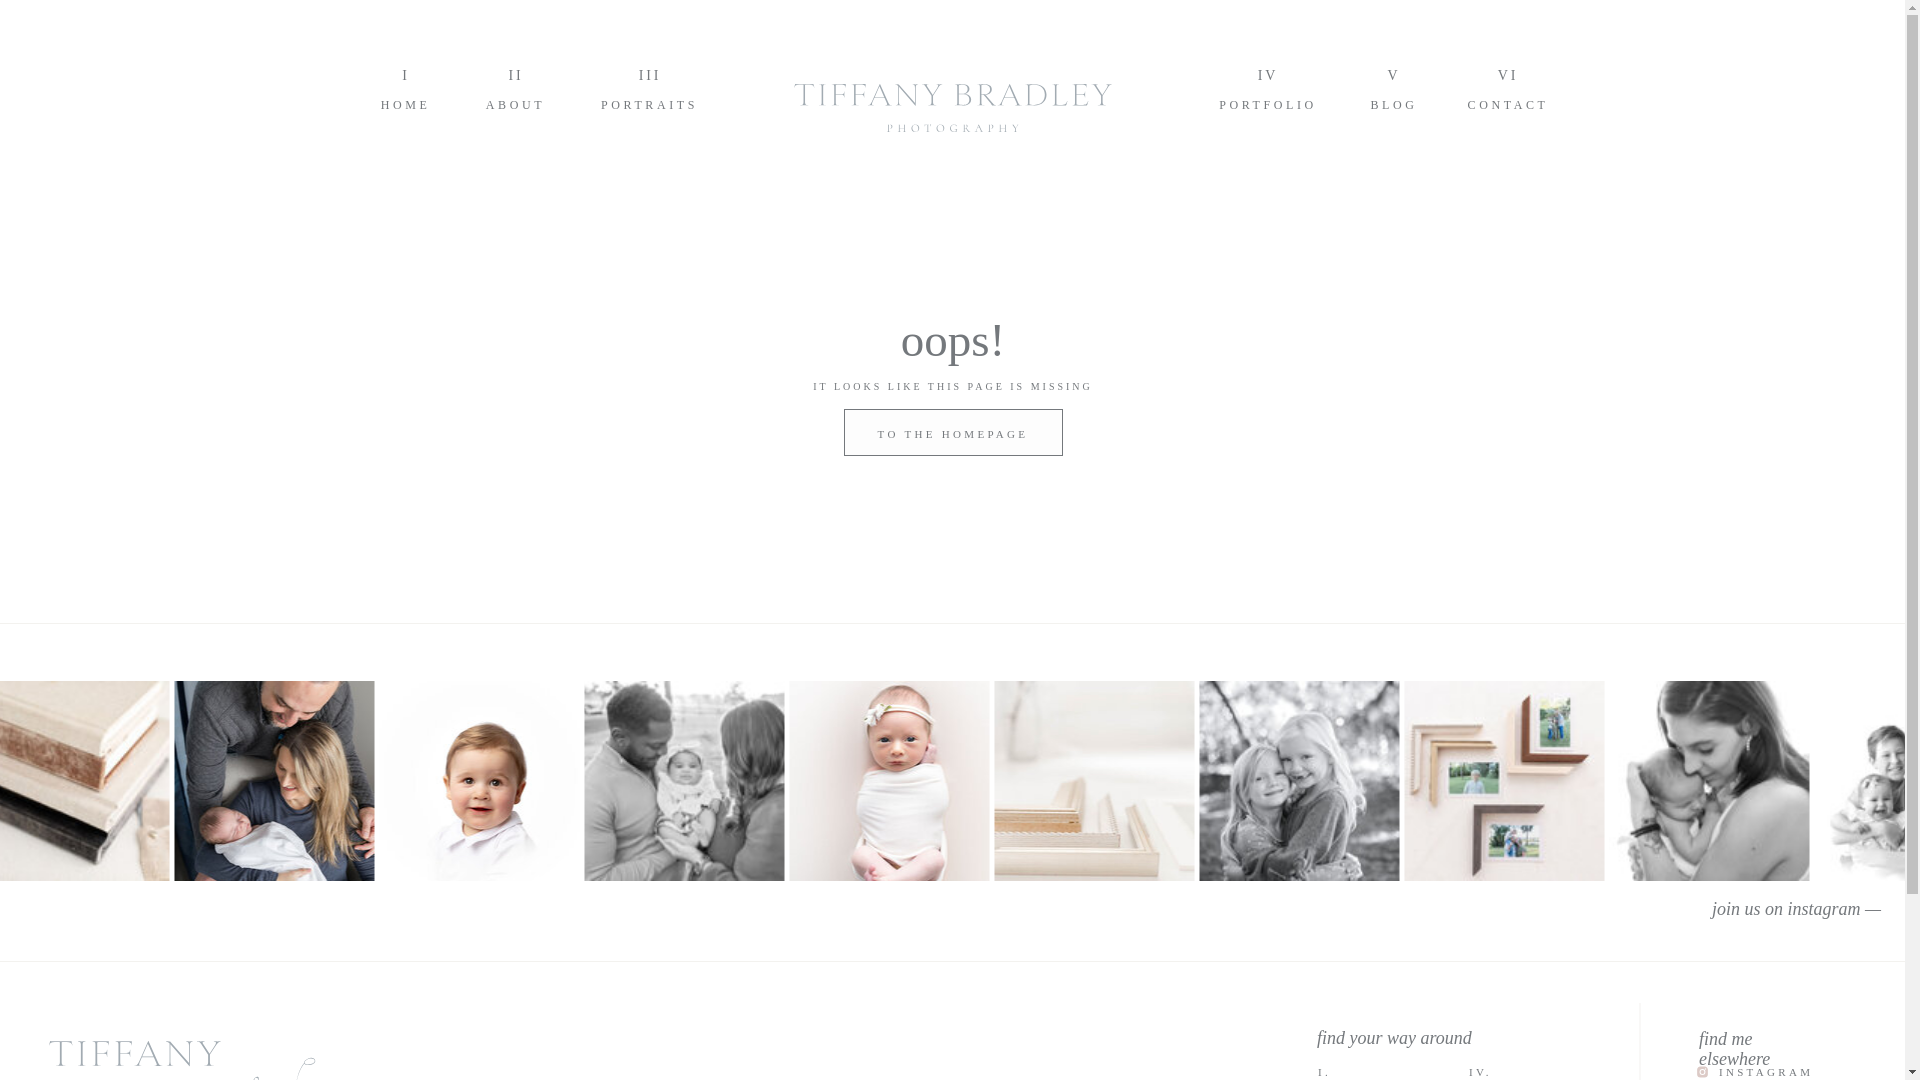  What do you see at coordinates (1508, 104) in the screenshot?
I see `CONTACT` at bounding box center [1508, 104].